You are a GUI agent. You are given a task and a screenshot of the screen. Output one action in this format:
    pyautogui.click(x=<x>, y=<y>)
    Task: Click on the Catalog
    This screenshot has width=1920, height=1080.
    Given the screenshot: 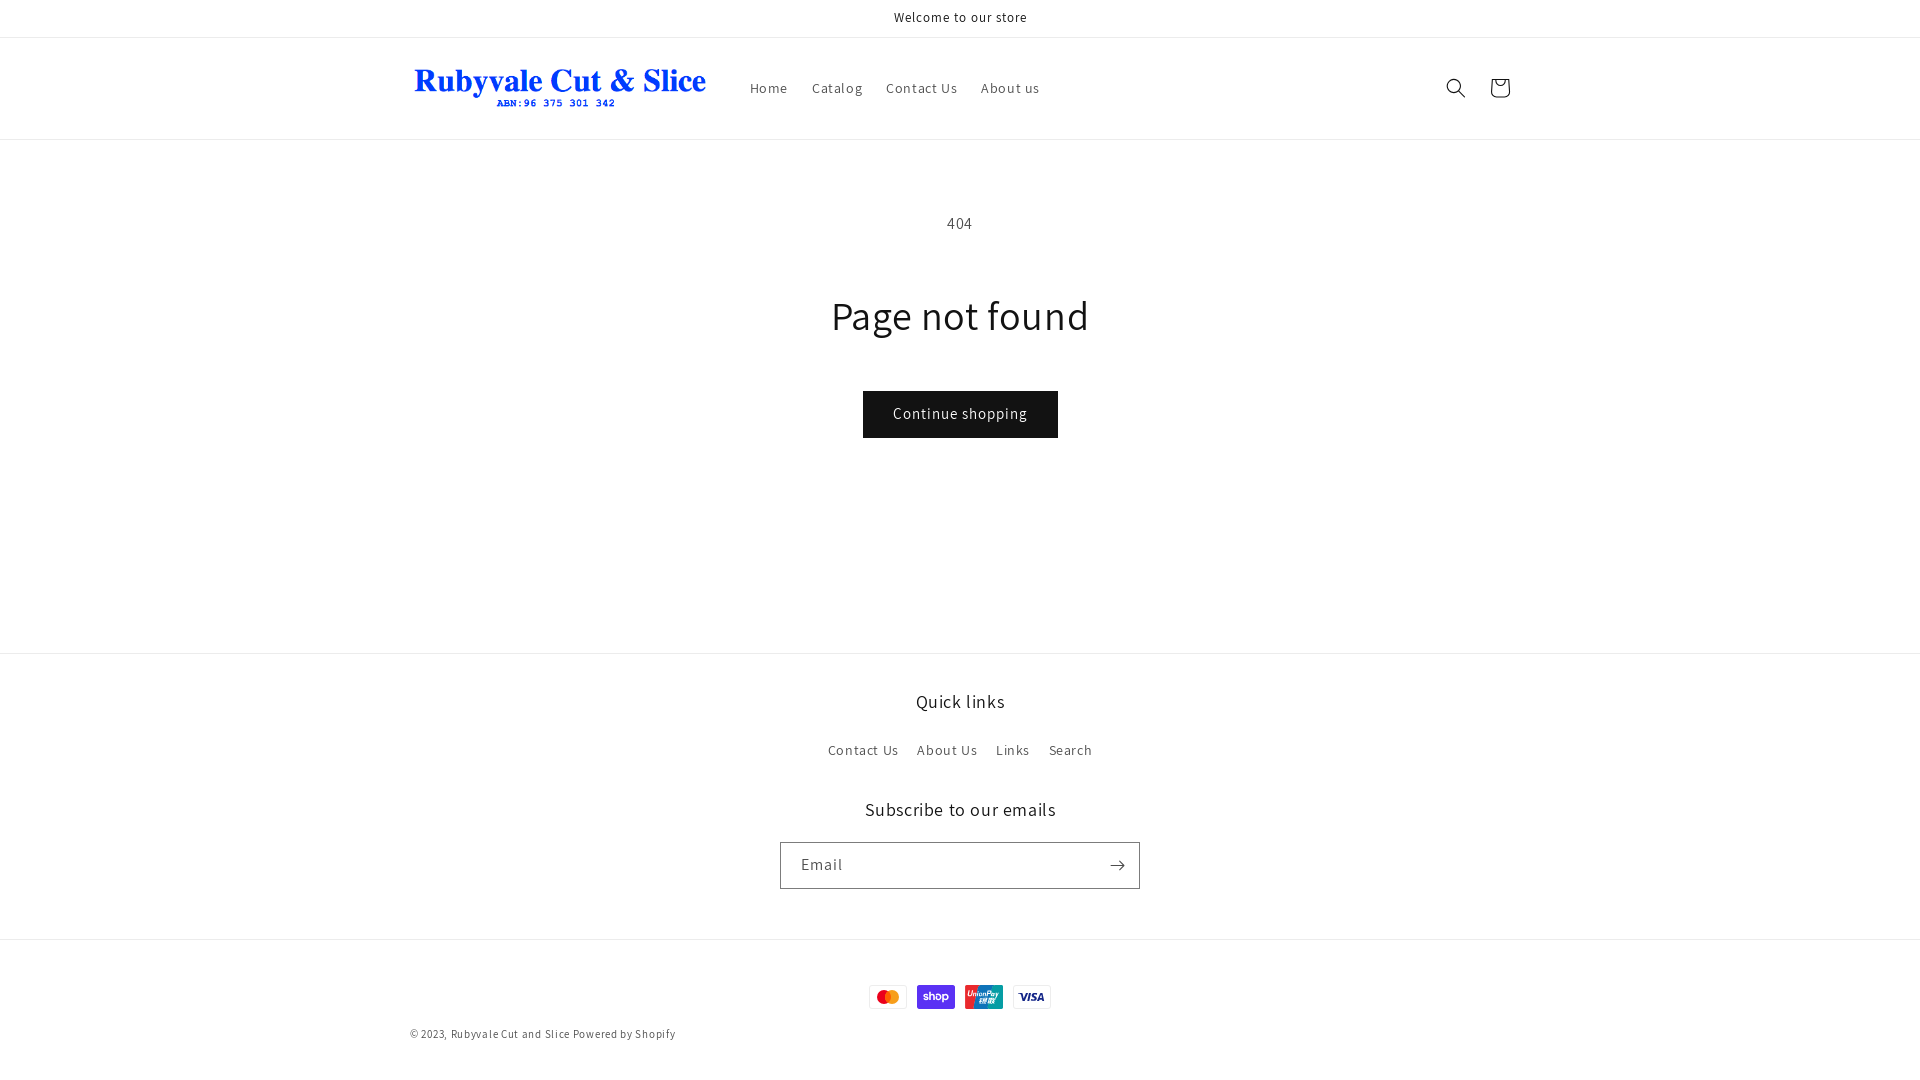 What is the action you would take?
    pyautogui.click(x=837, y=88)
    